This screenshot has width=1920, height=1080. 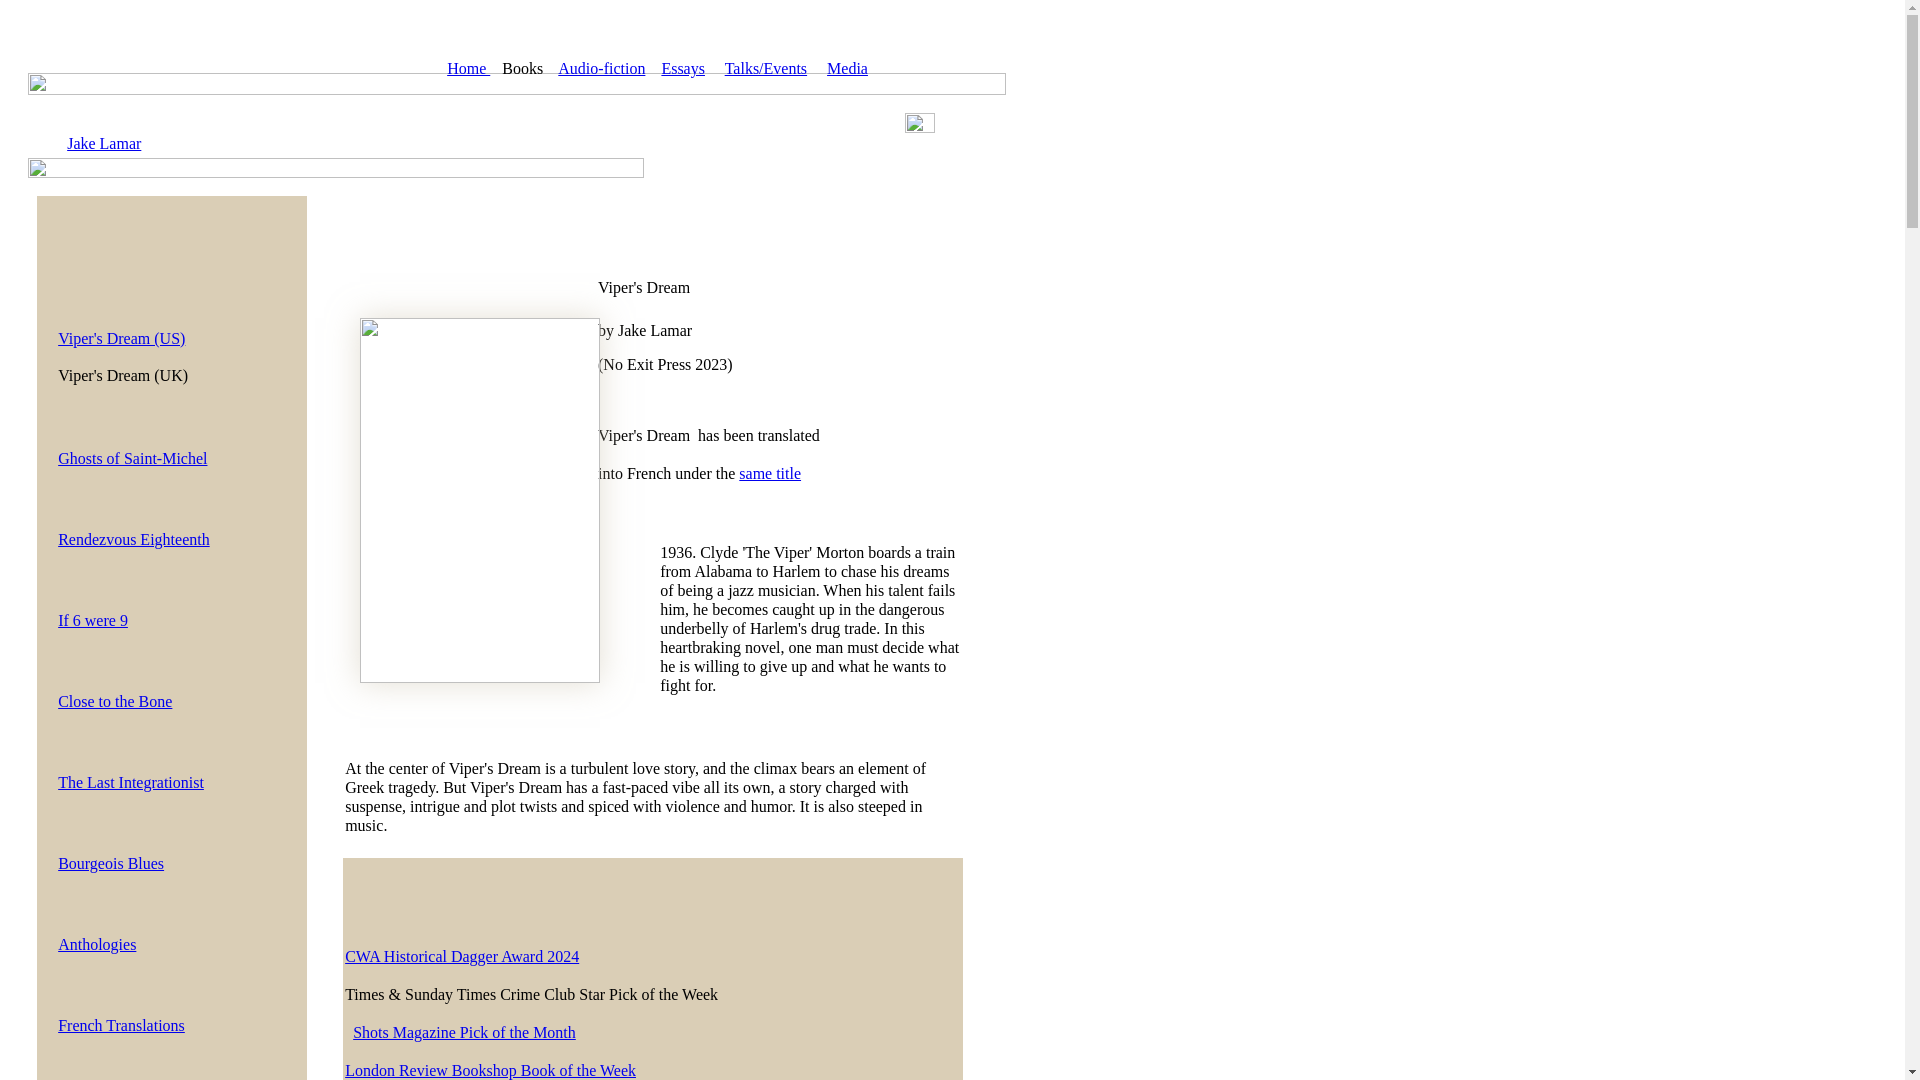 I want to click on French Translations, so click(x=120, y=1025).